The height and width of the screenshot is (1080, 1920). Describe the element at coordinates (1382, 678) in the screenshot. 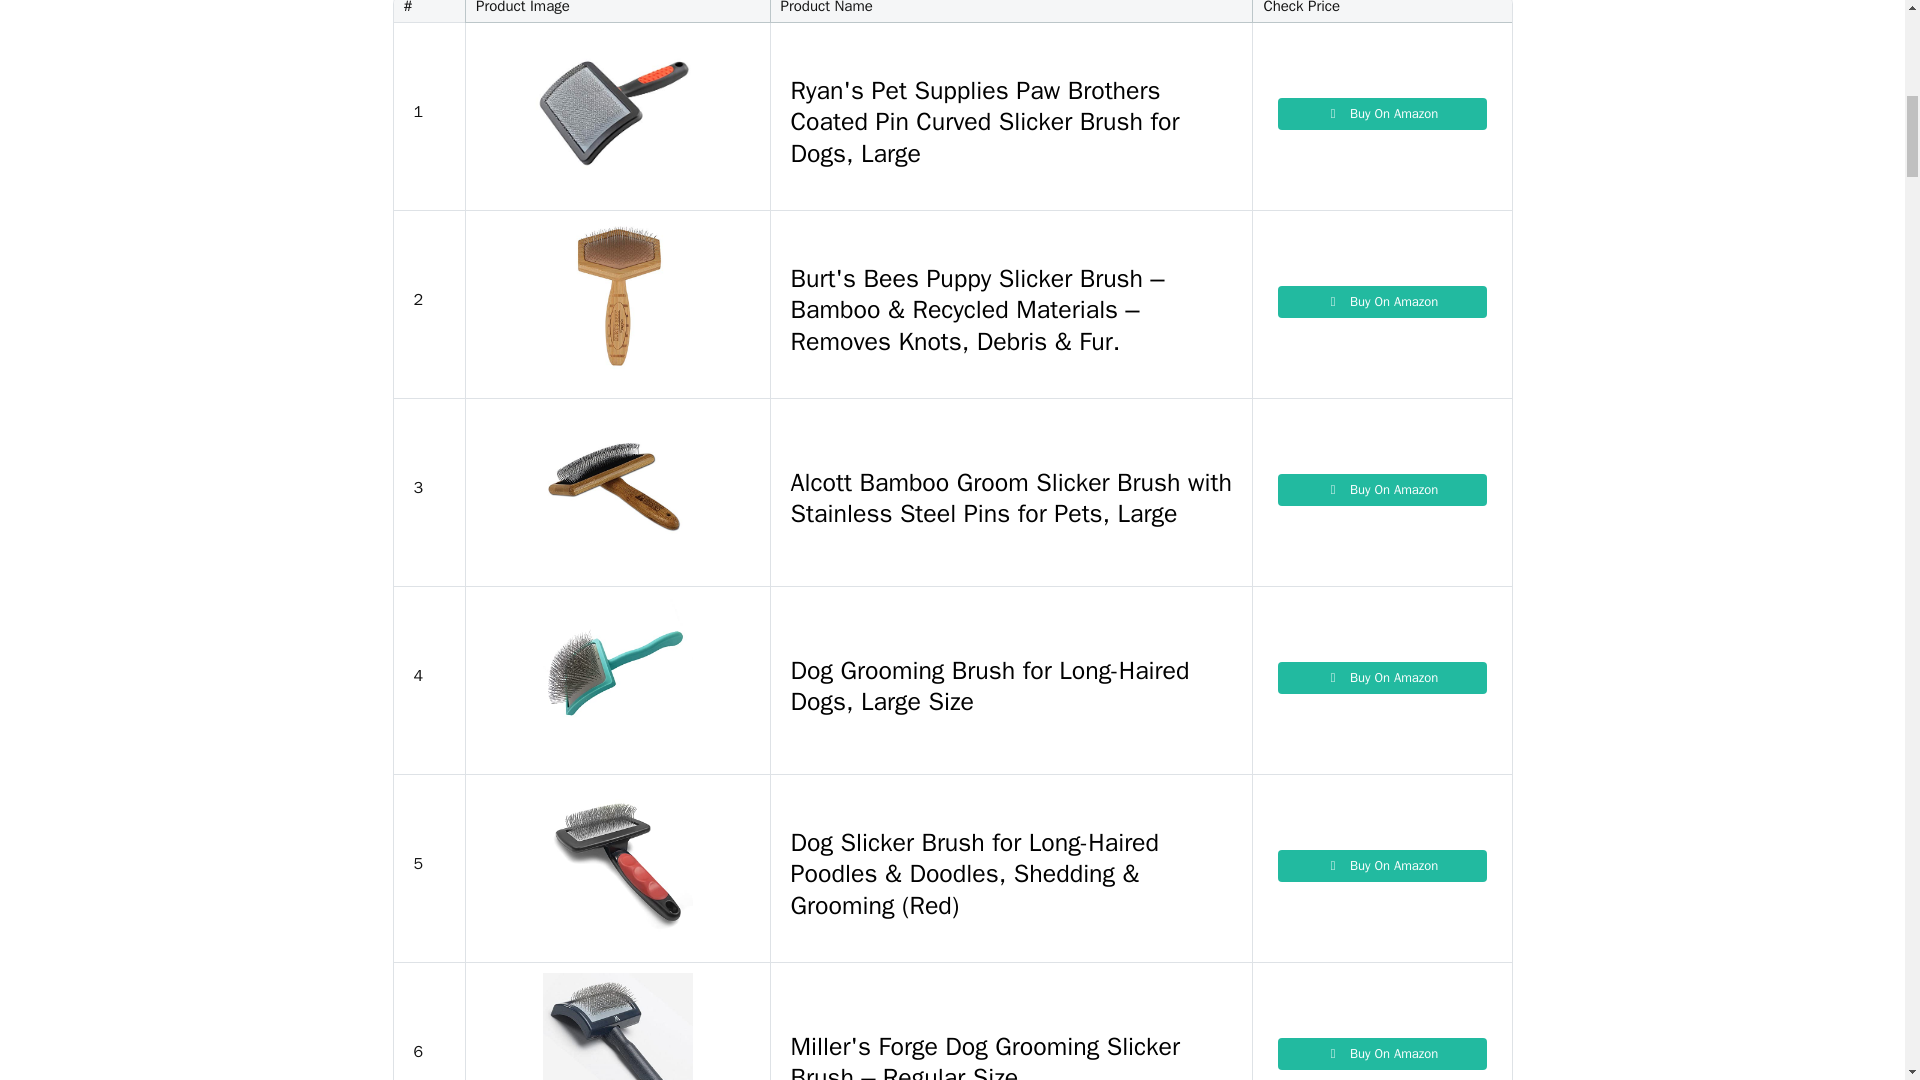

I see `Buy On Amazon` at that location.